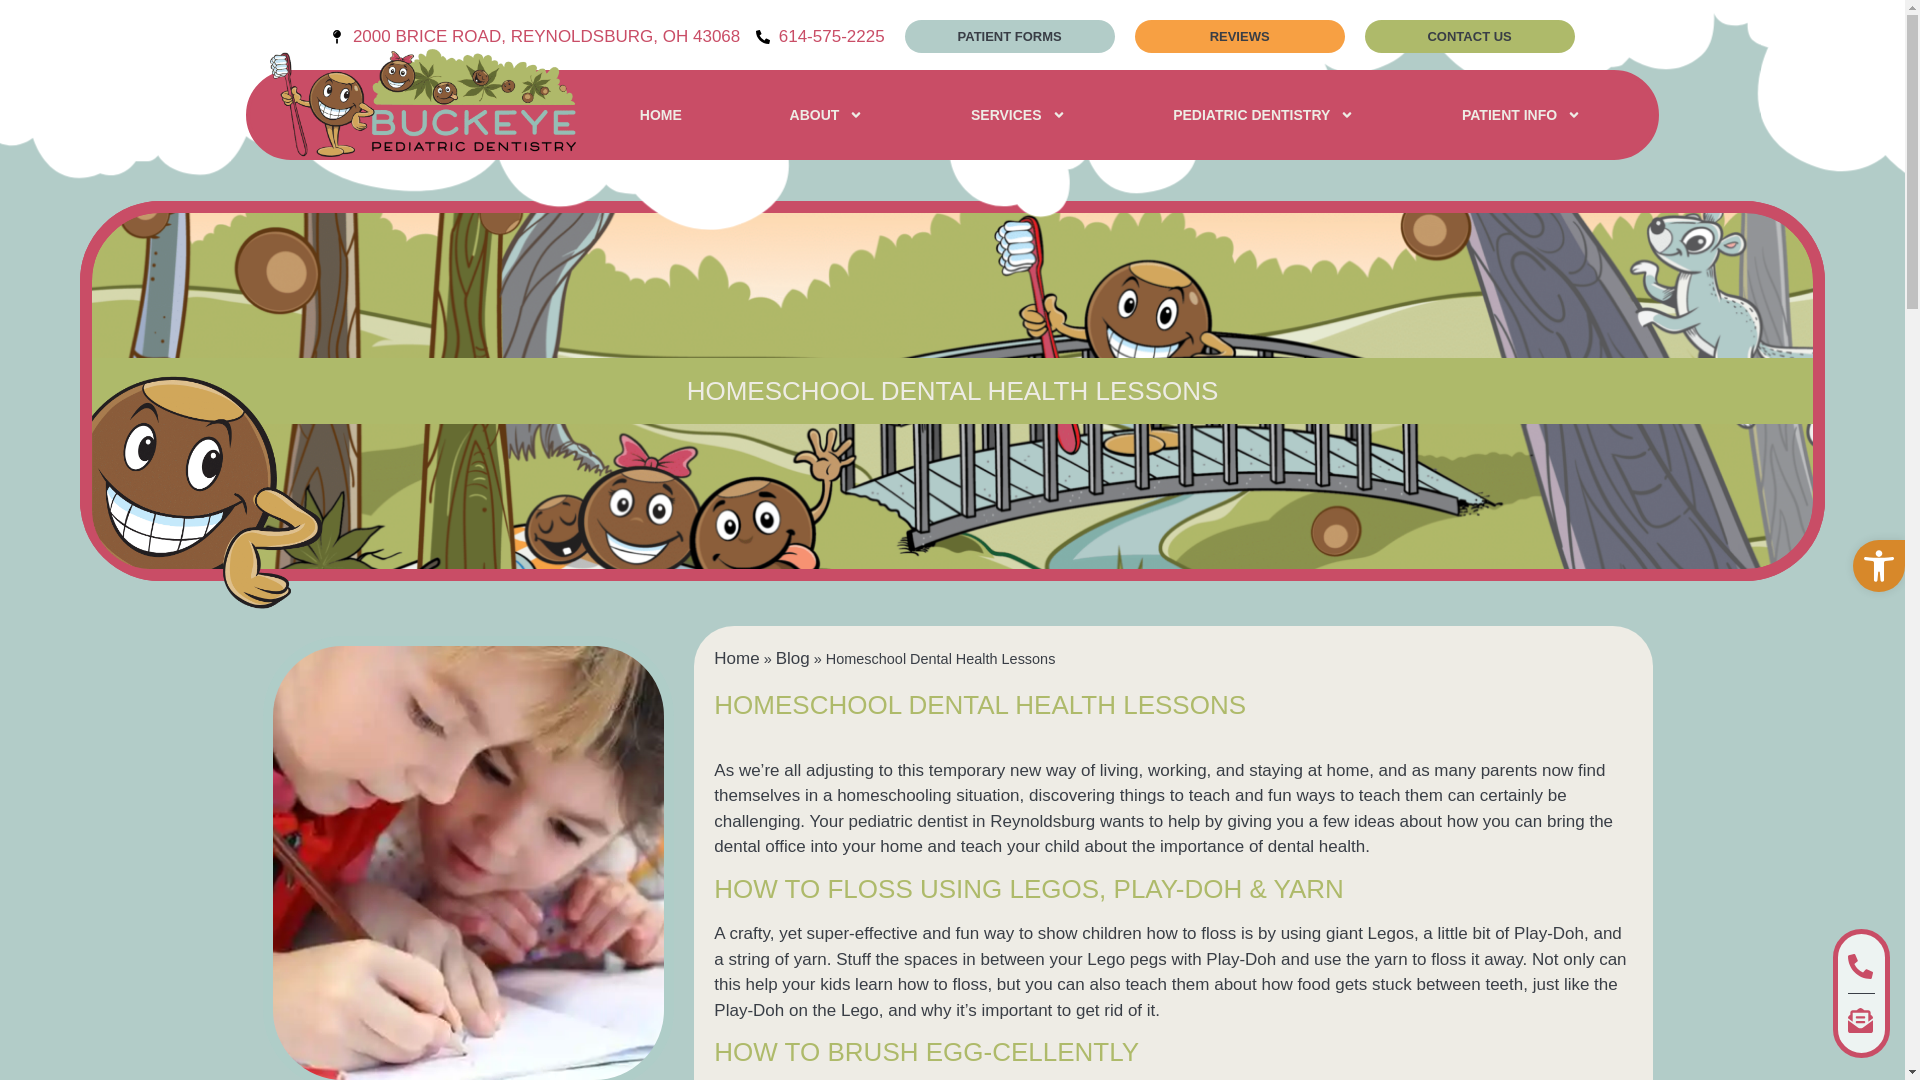  Describe the element at coordinates (1878, 566) in the screenshot. I see `Accessibility Tools` at that location.